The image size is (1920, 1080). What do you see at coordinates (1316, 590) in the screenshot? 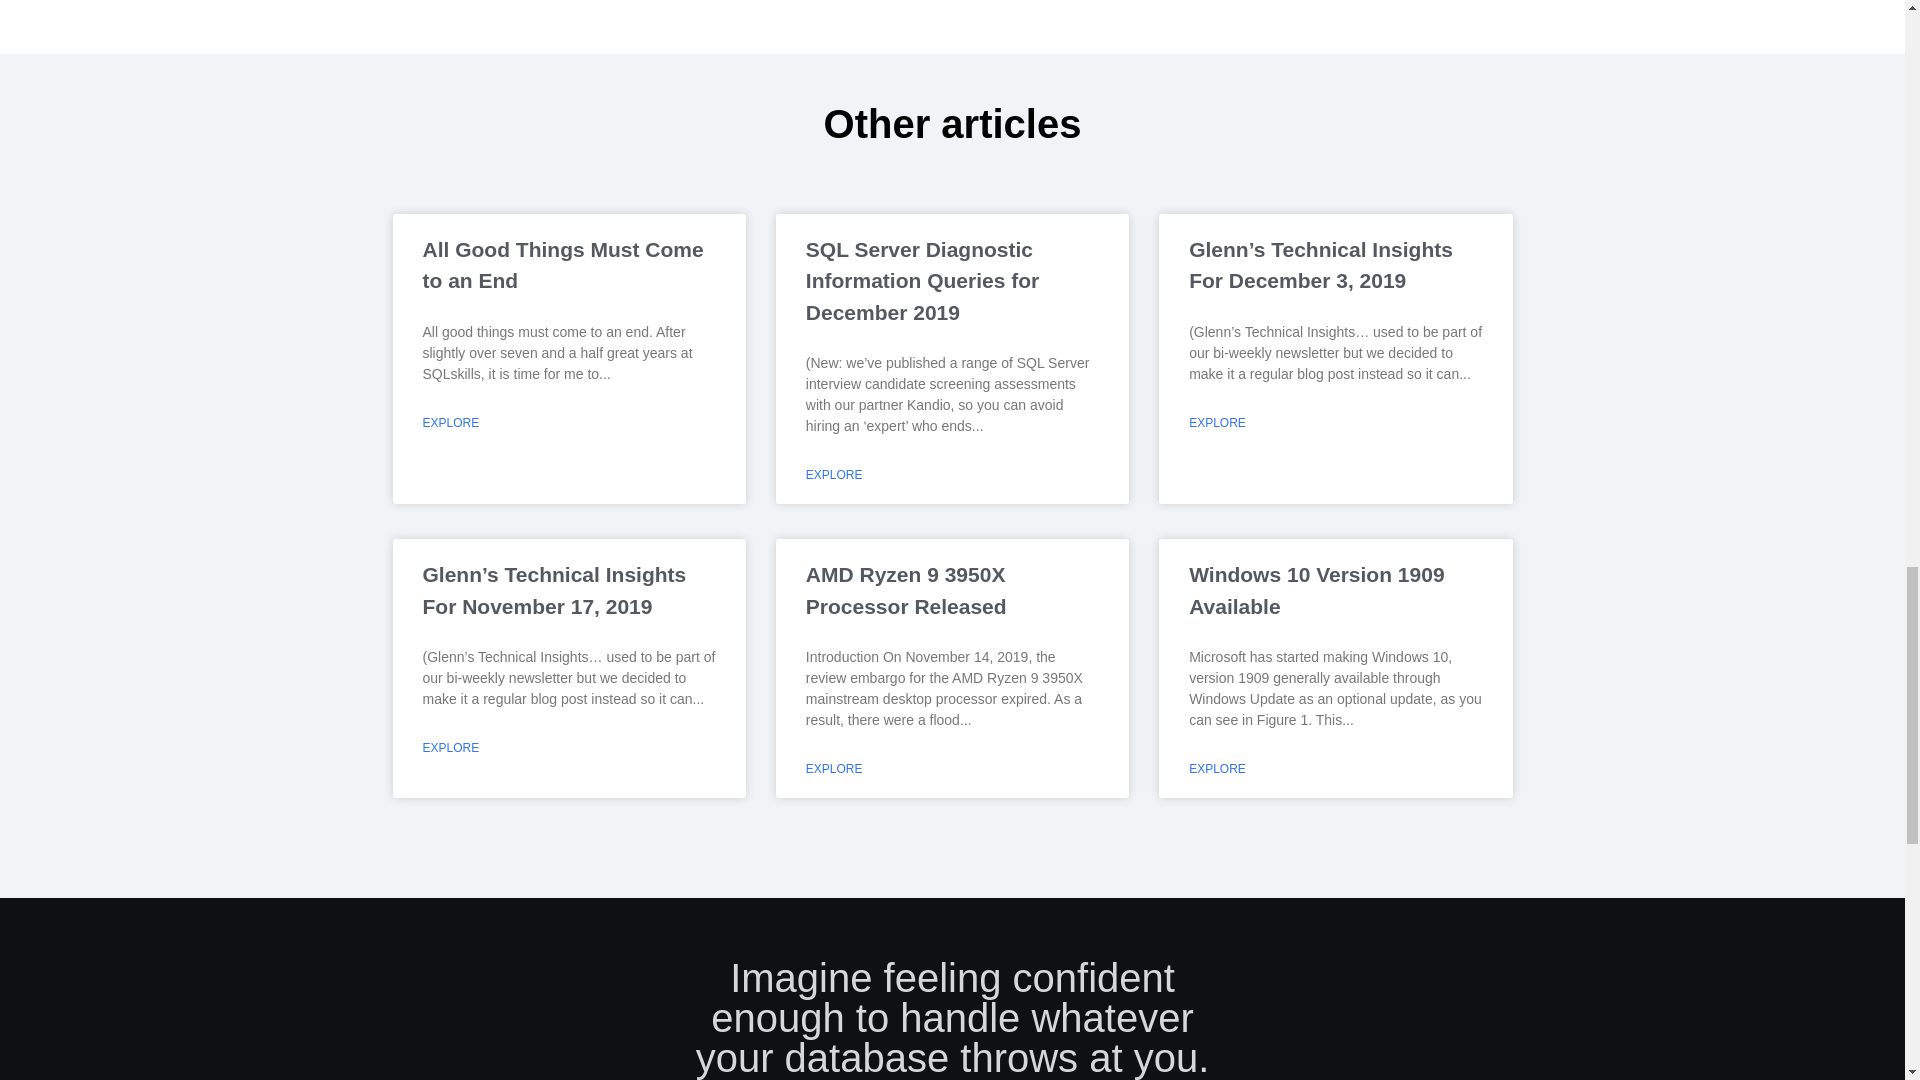
I see `Windows 10 Version 1909 Available` at bounding box center [1316, 590].